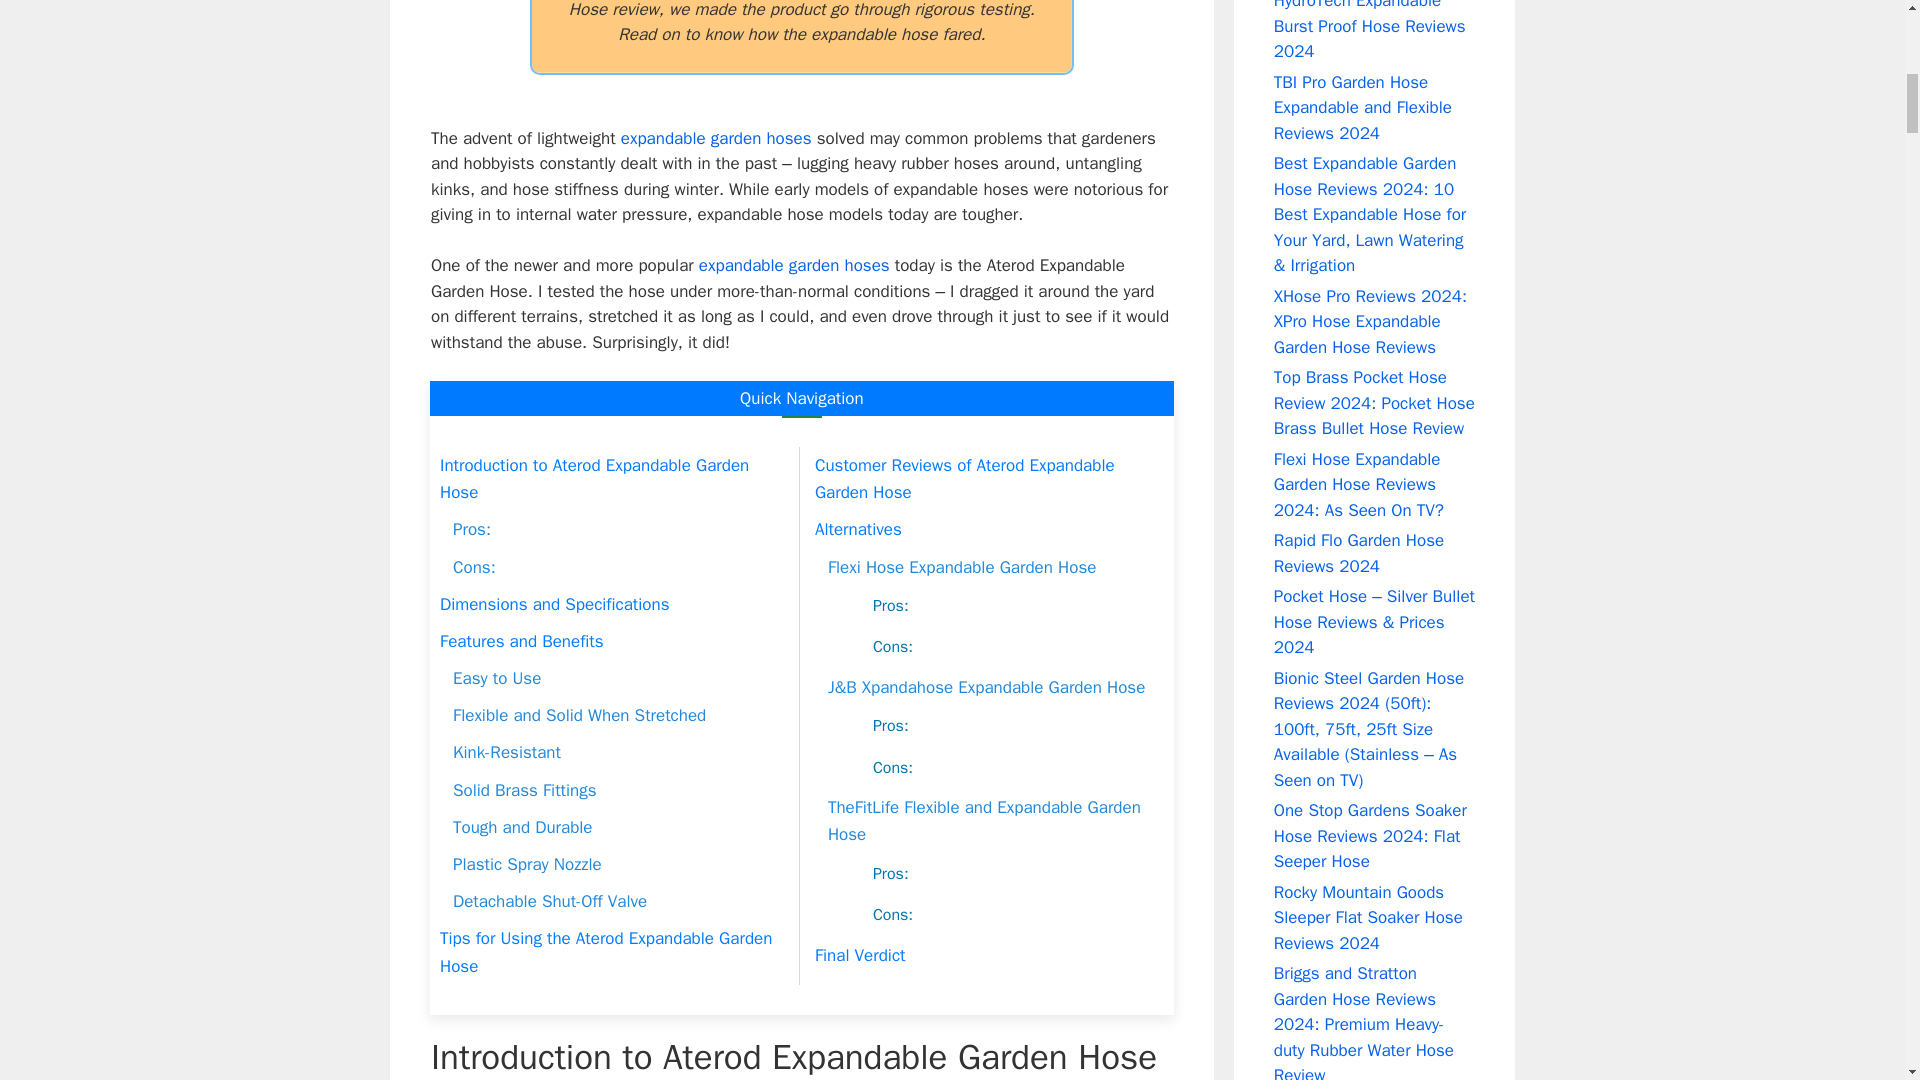 This screenshot has width=1920, height=1080. I want to click on Kink-Resistant, so click(506, 752).